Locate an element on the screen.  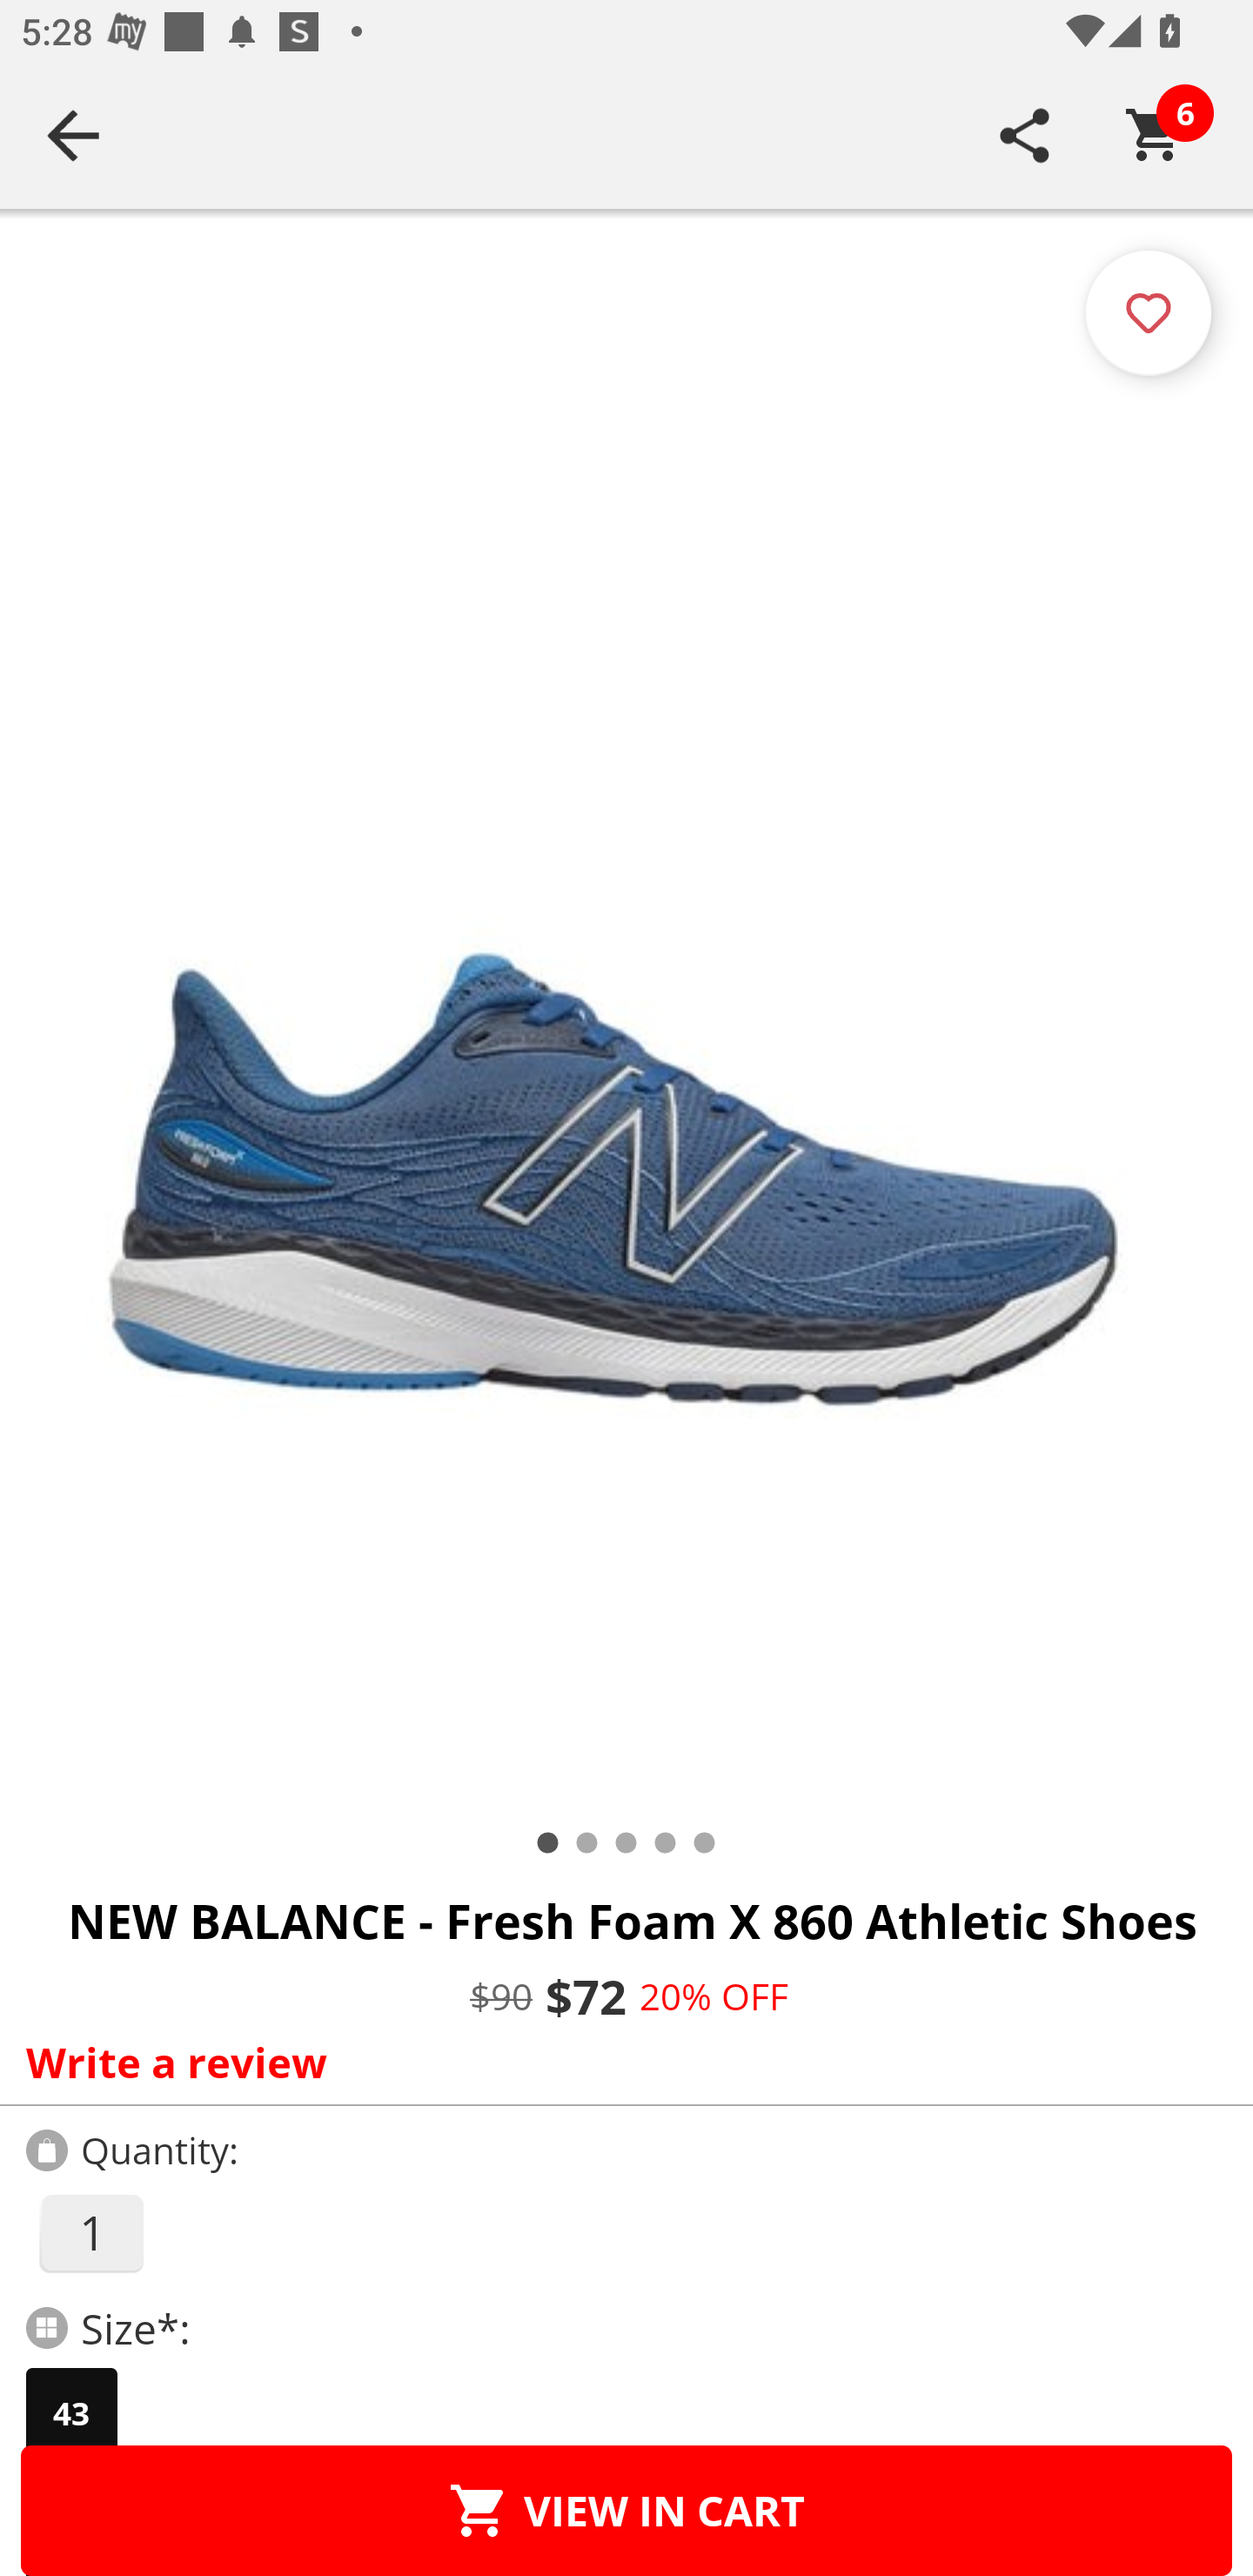
SHARE is located at coordinates (1025, 135).